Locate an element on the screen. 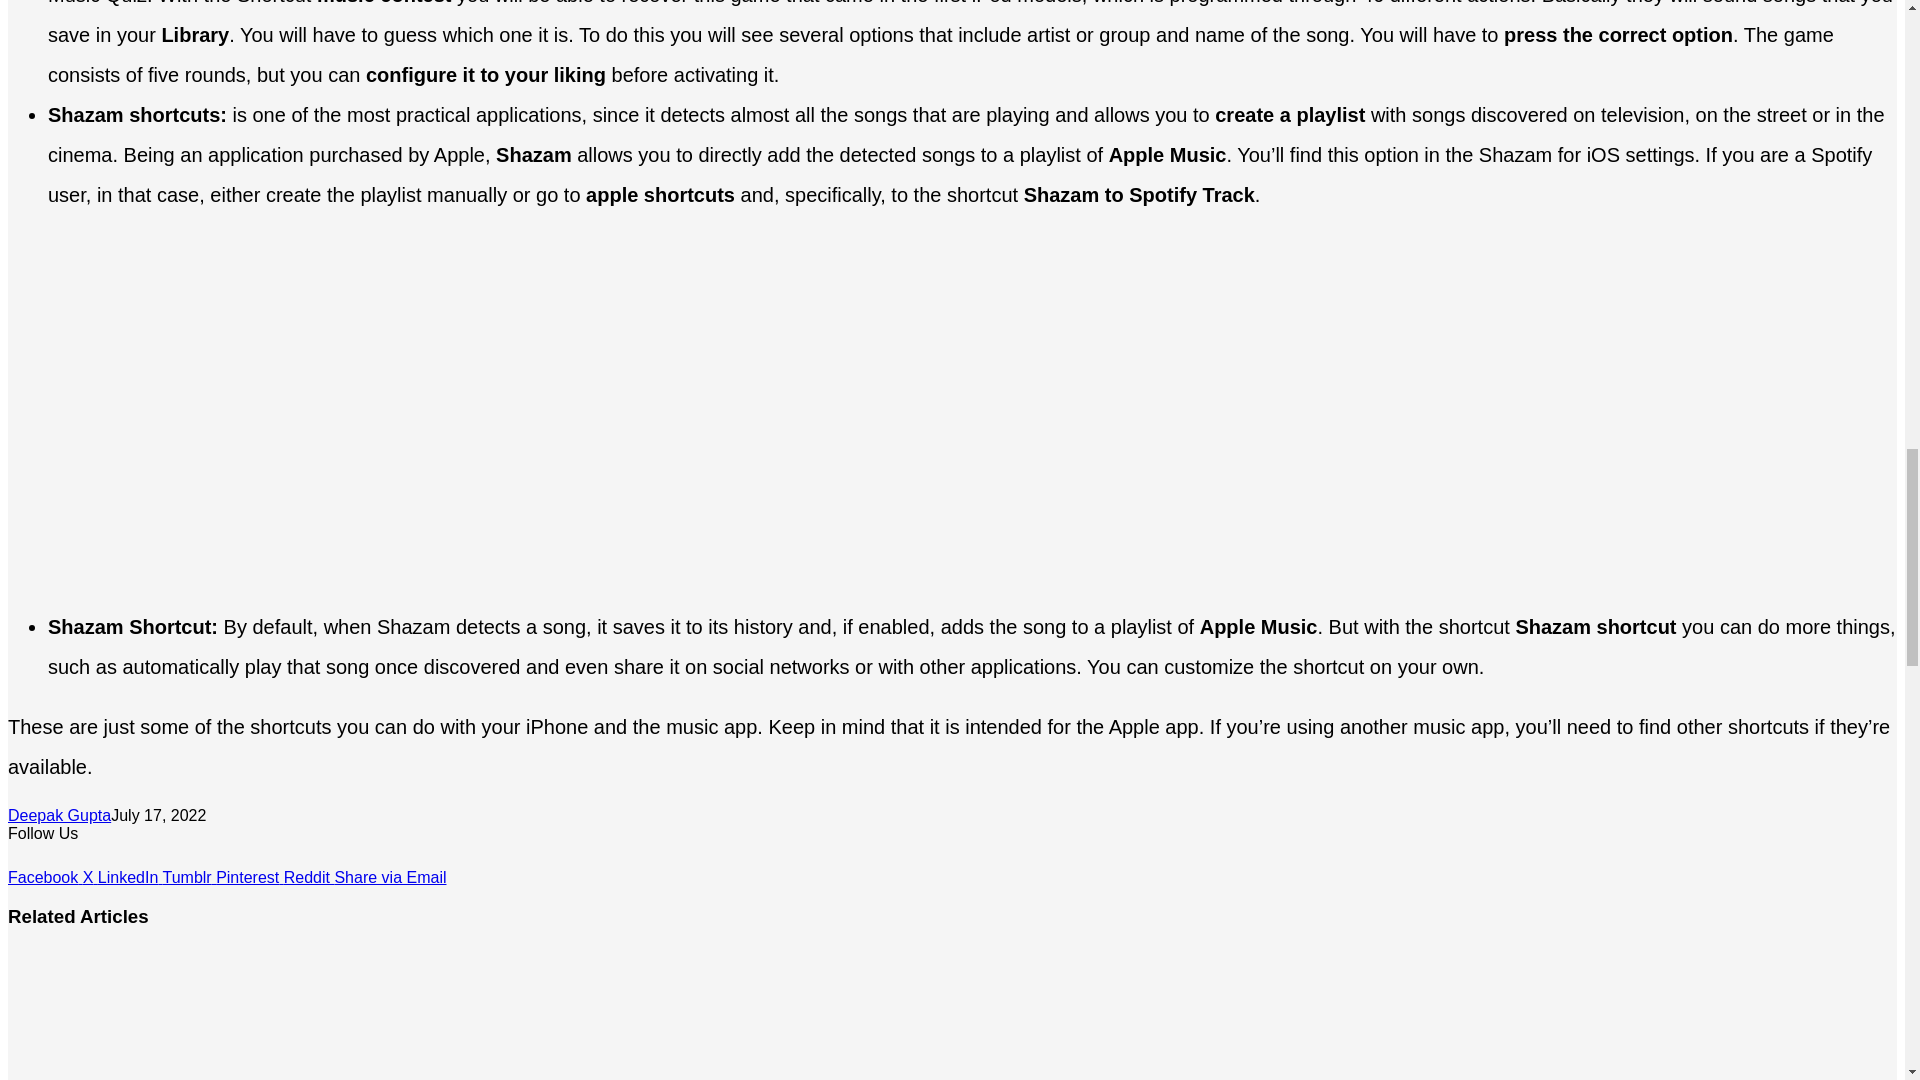 The image size is (1920, 1080). Facebook is located at coordinates (44, 877).